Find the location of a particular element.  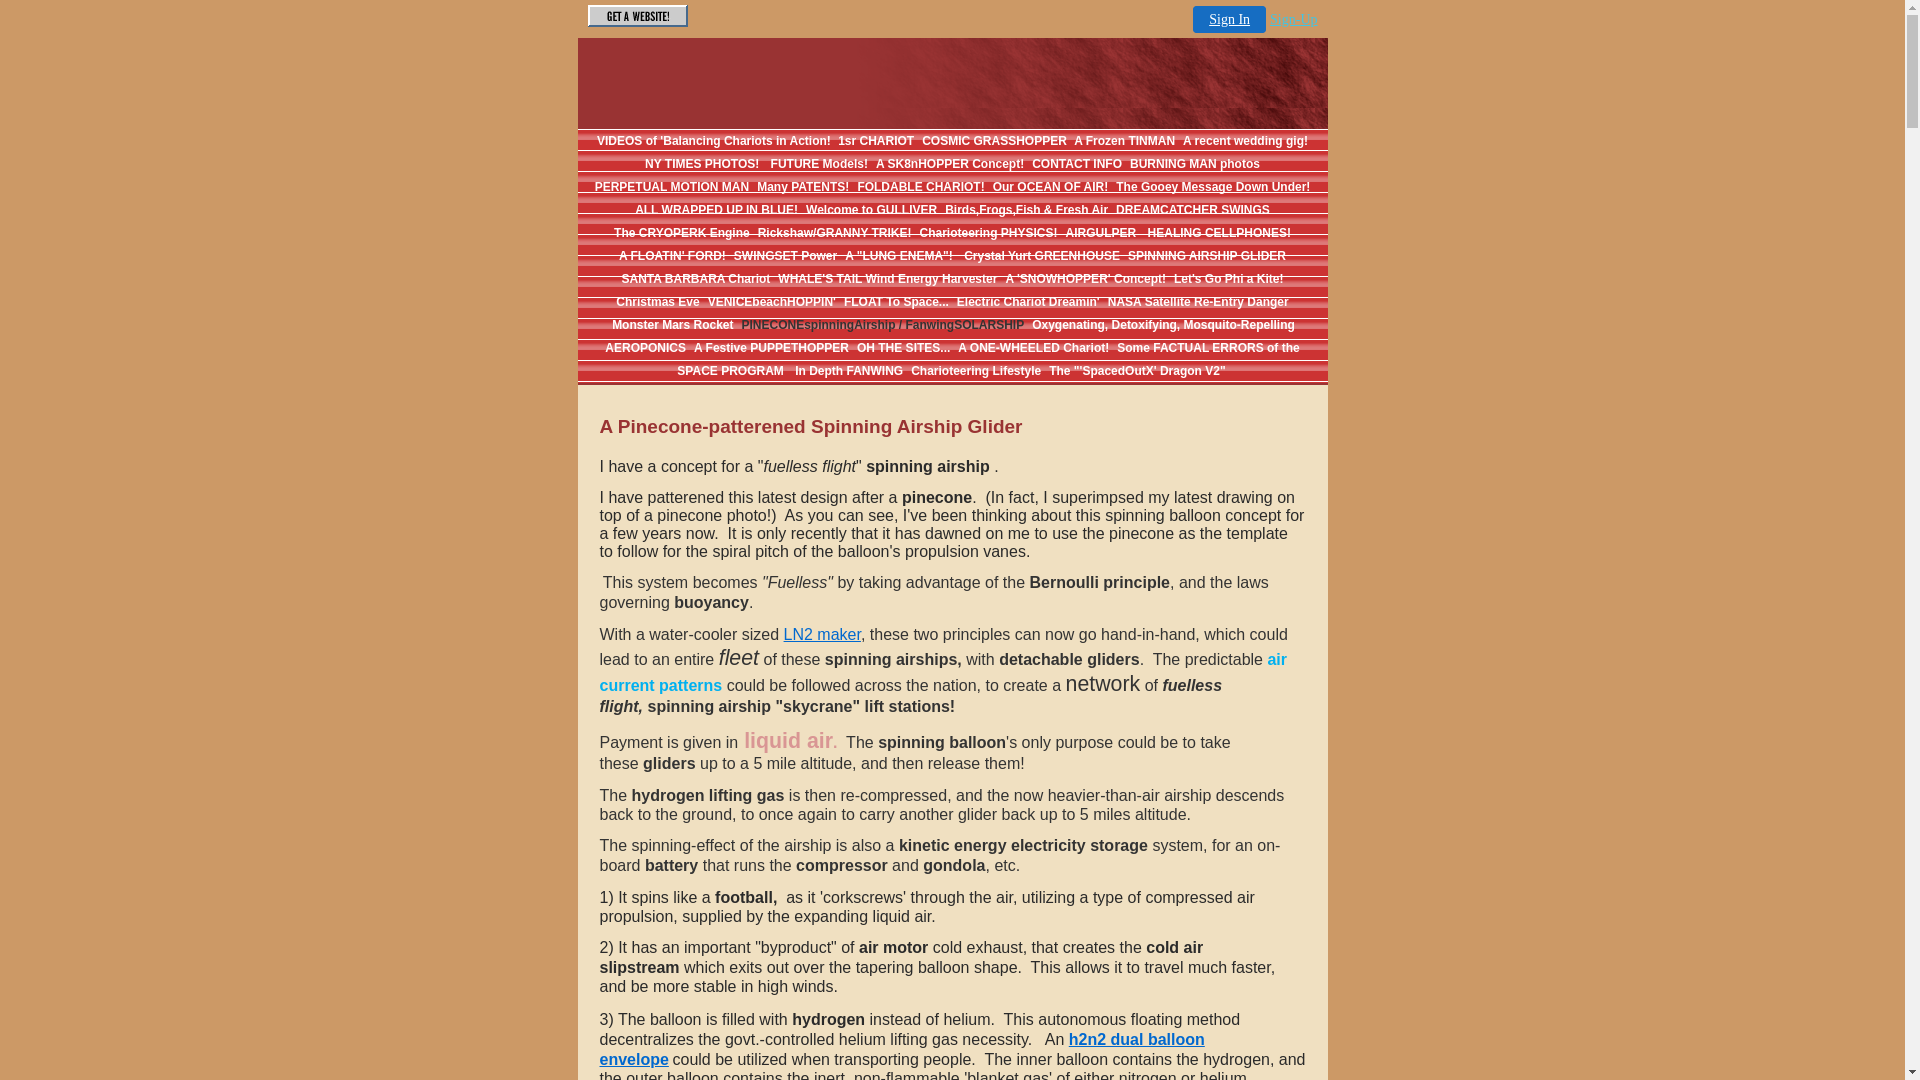

Christmas Eve is located at coordinates (658, 302).